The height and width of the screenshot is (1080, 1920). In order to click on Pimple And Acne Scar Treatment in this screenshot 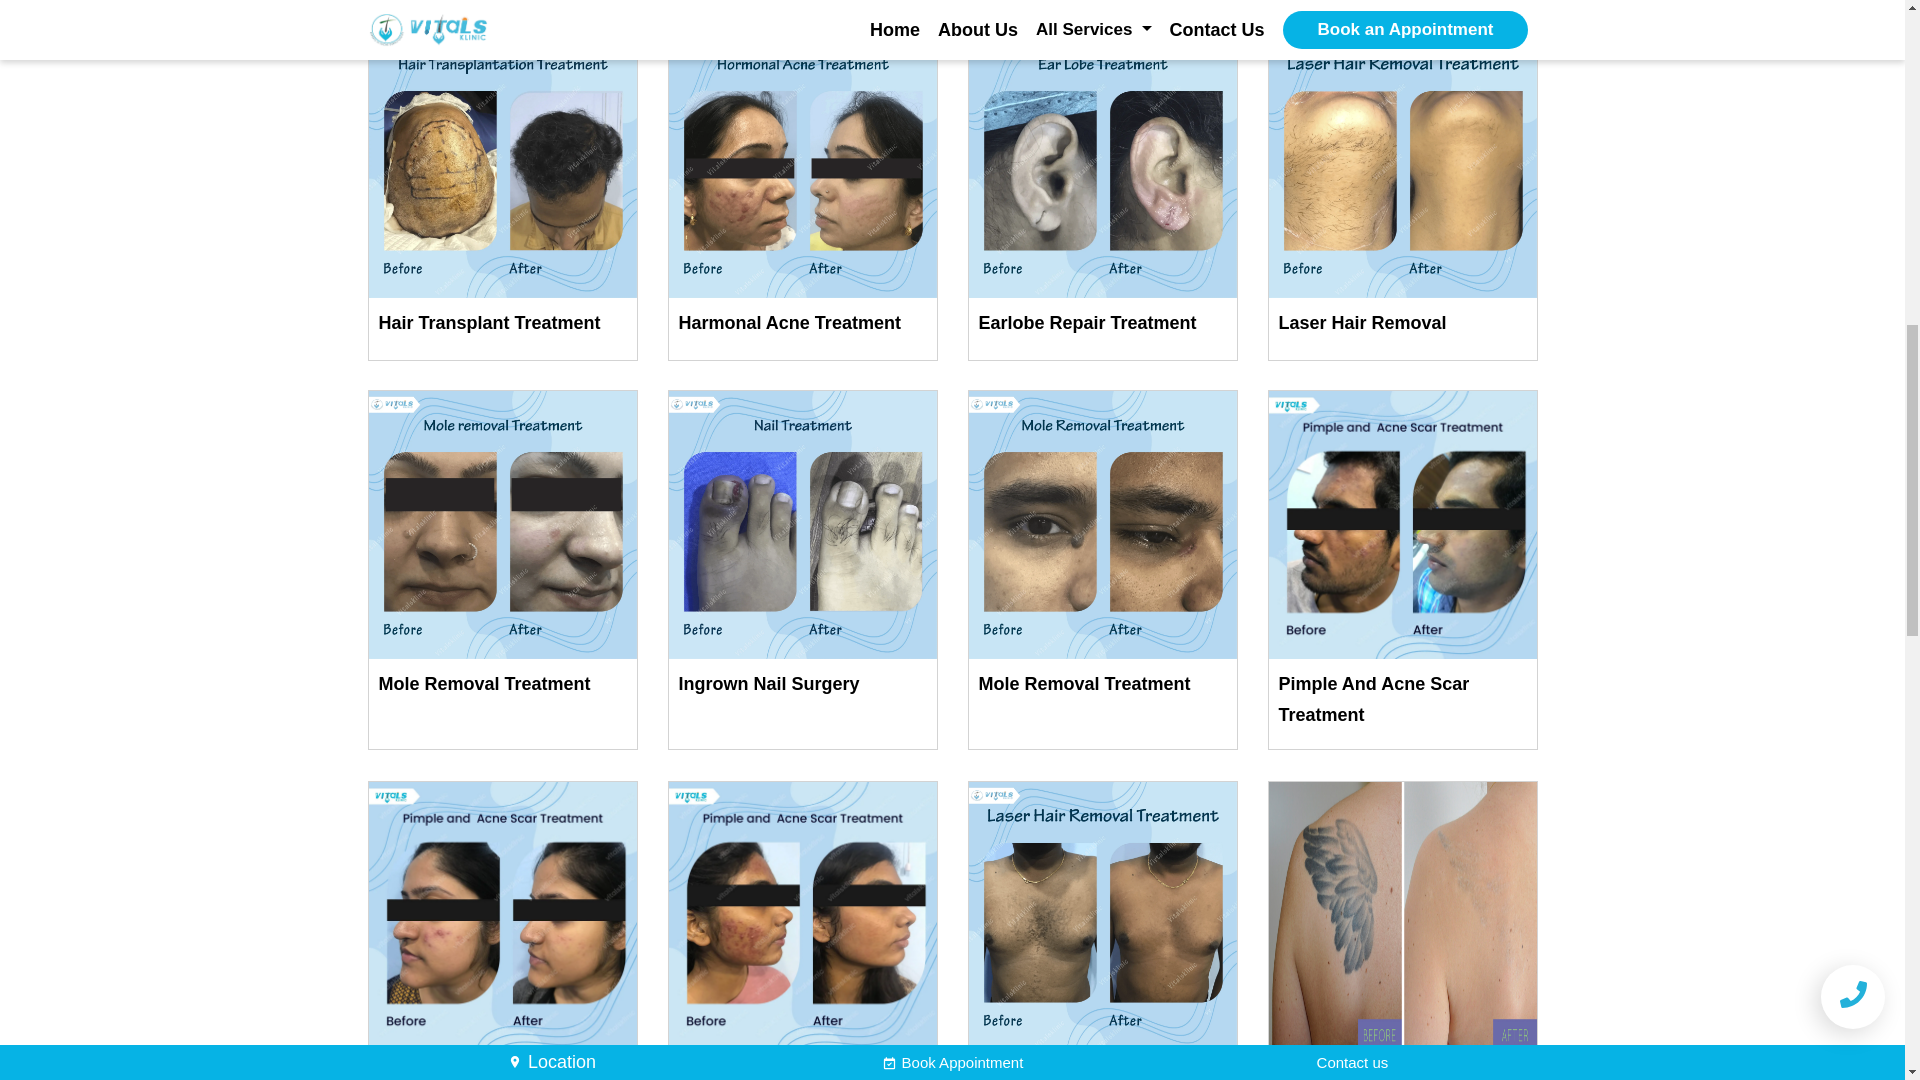, I will do `click(802, 930)`.